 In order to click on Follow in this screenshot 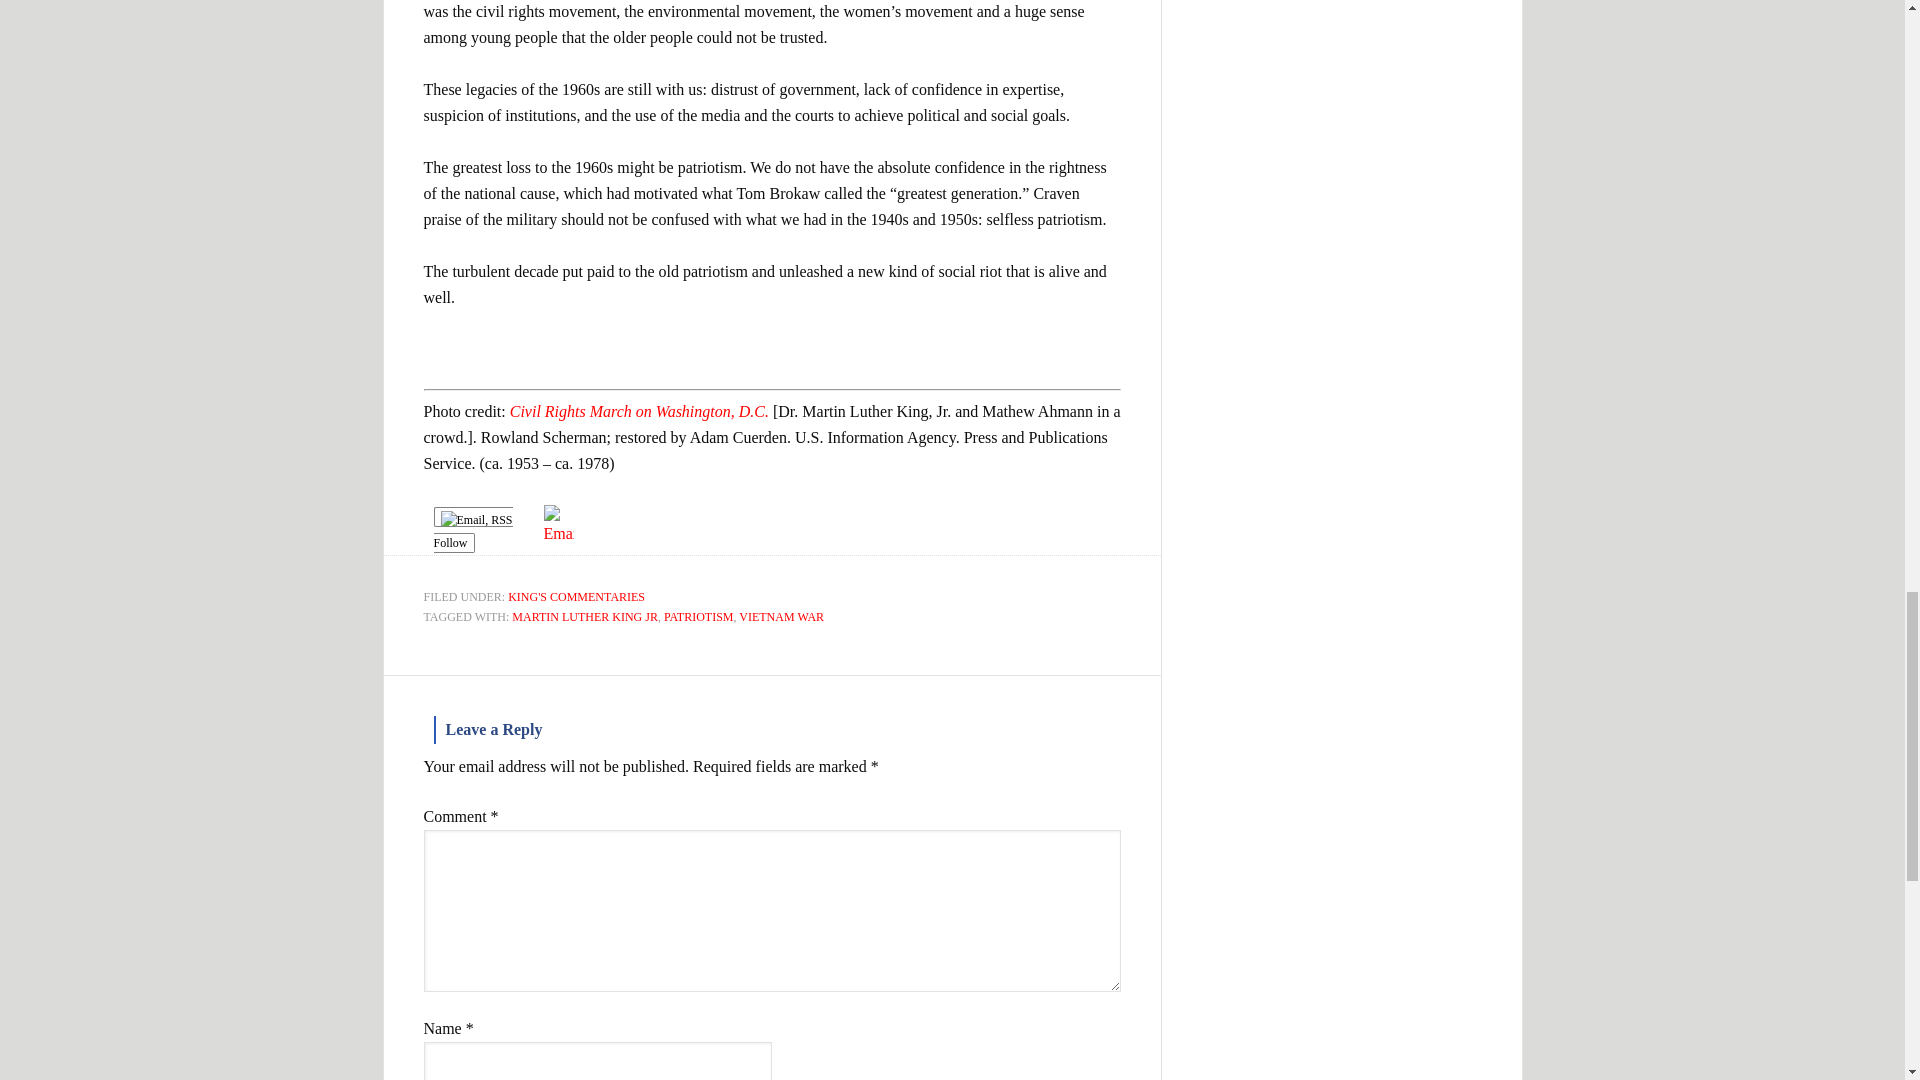, I will do `click(472, 529)`.